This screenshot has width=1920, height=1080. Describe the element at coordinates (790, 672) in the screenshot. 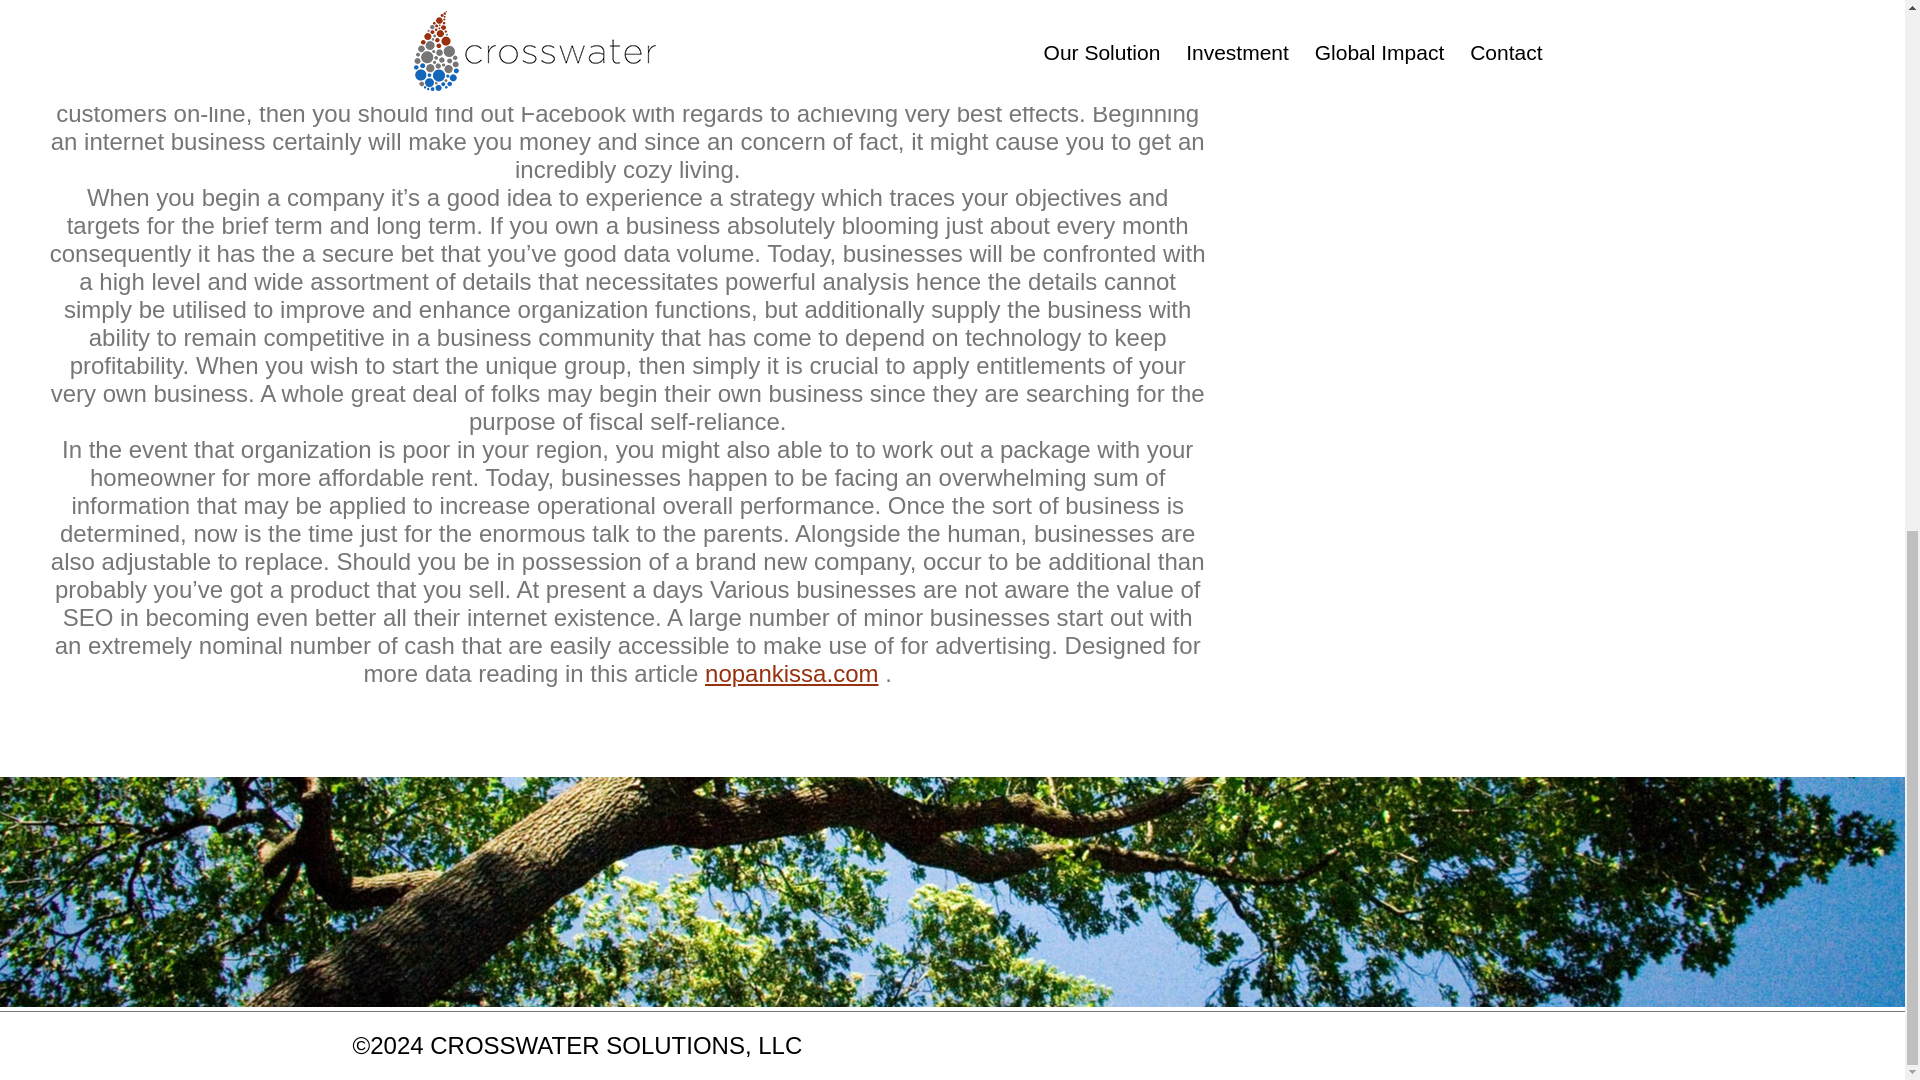

I see `nopankissa.com` at that location.